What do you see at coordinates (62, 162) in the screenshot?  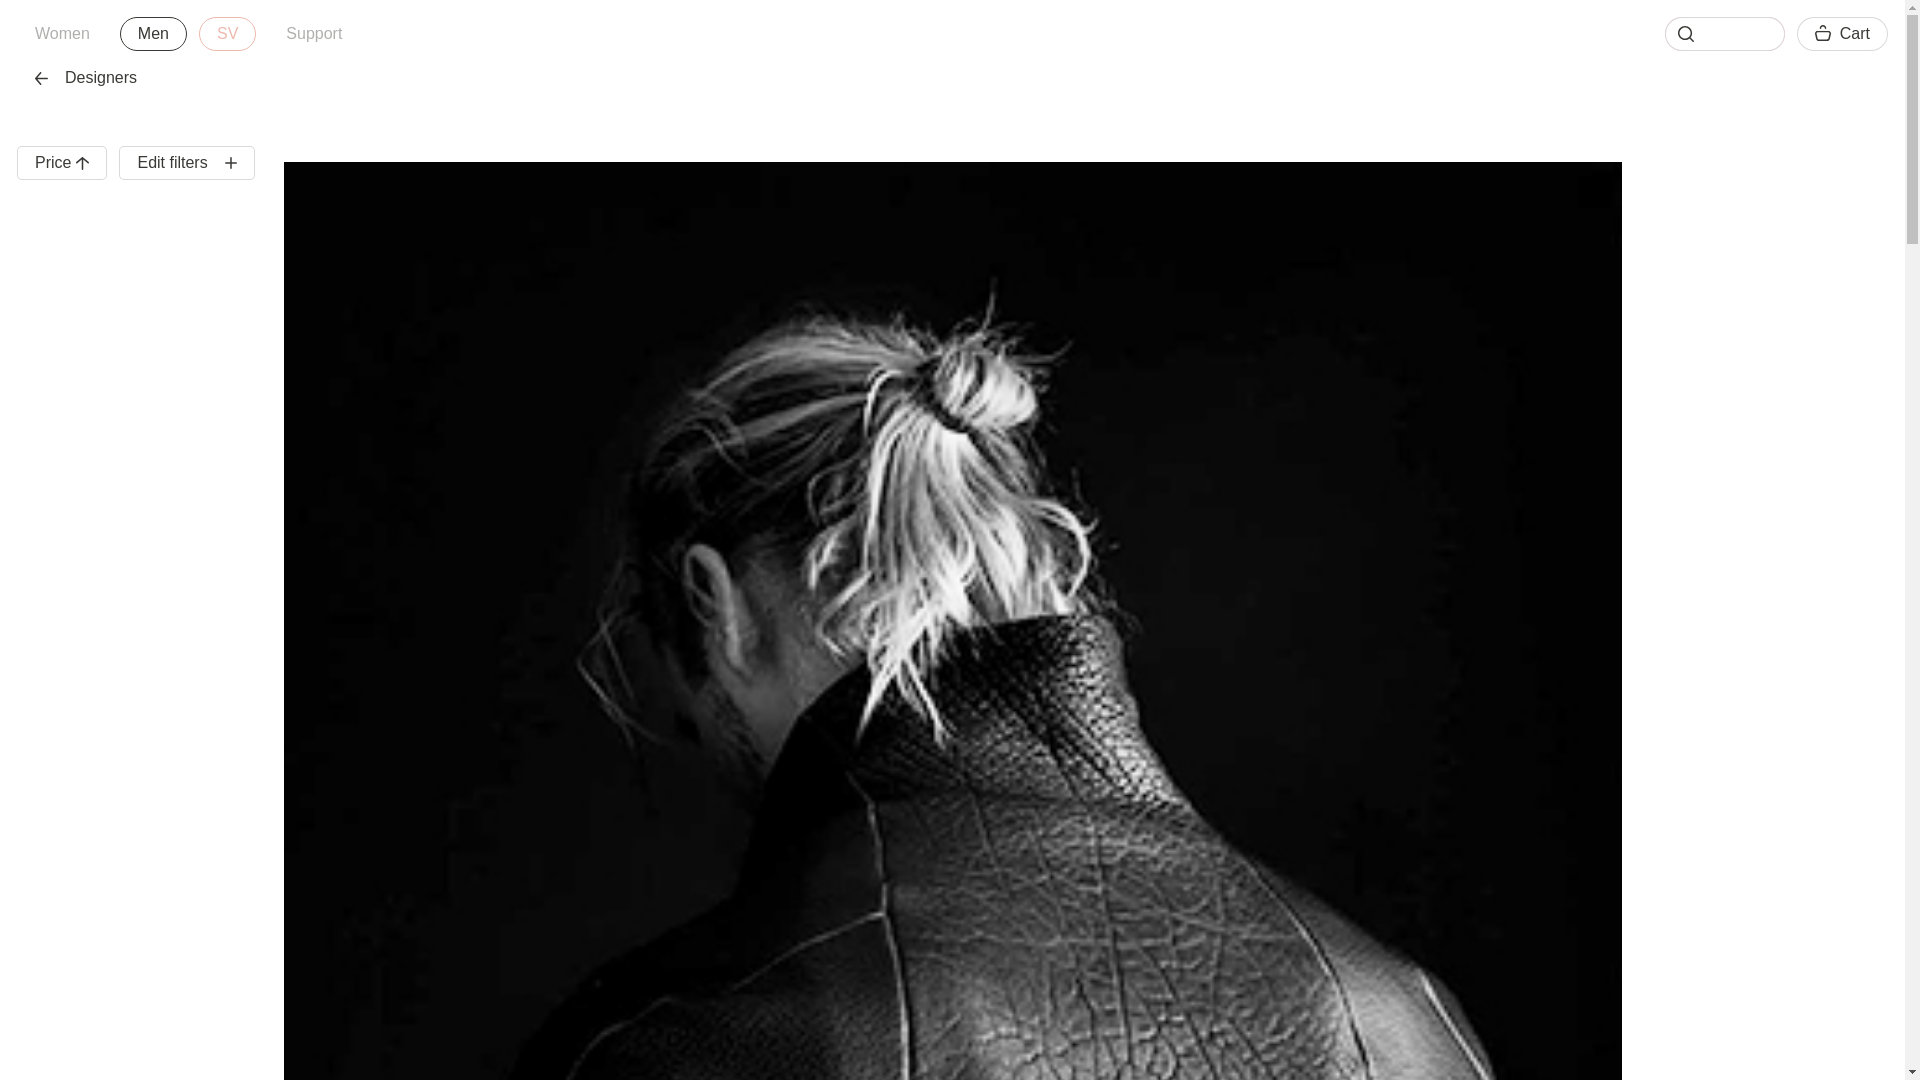 I see `Leon Emanuel Blanck` at bounding box center [62, 162].